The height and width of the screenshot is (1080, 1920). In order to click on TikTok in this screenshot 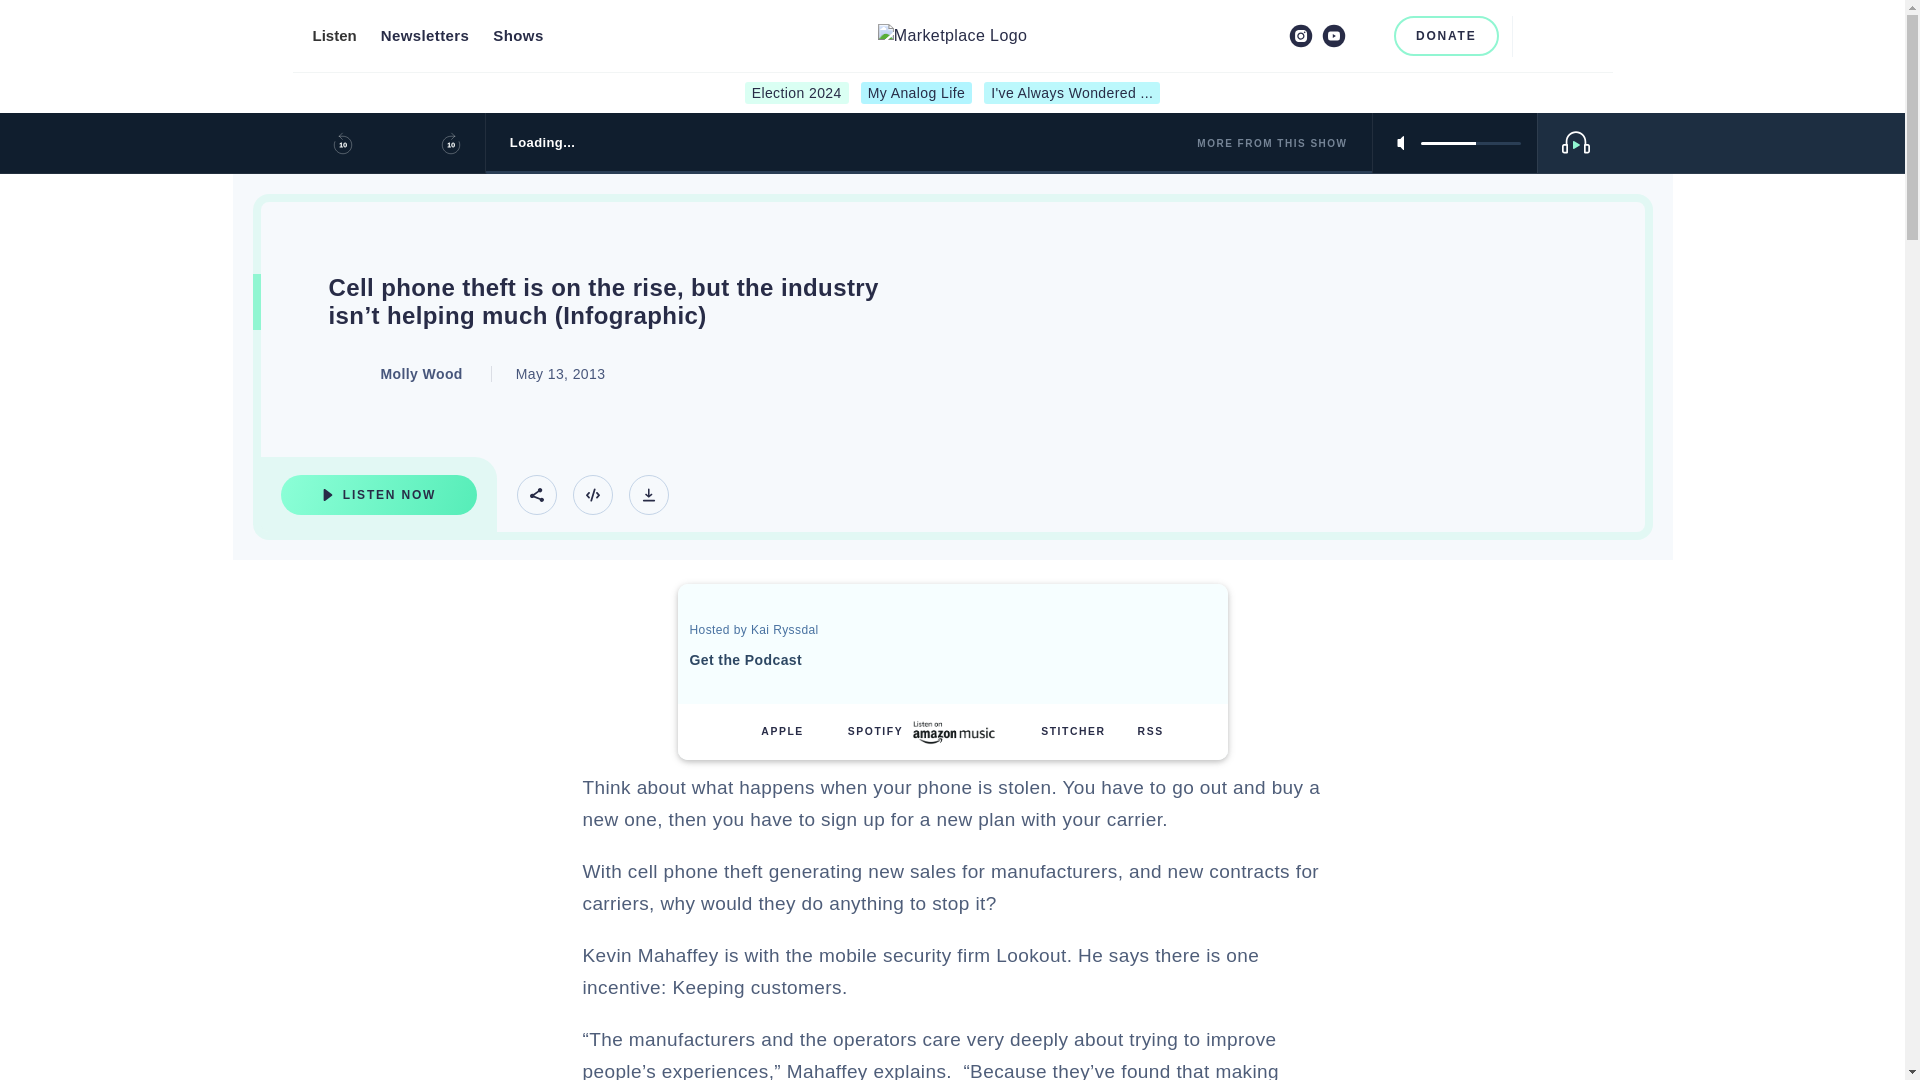, I will do `click(1366, 35)`.